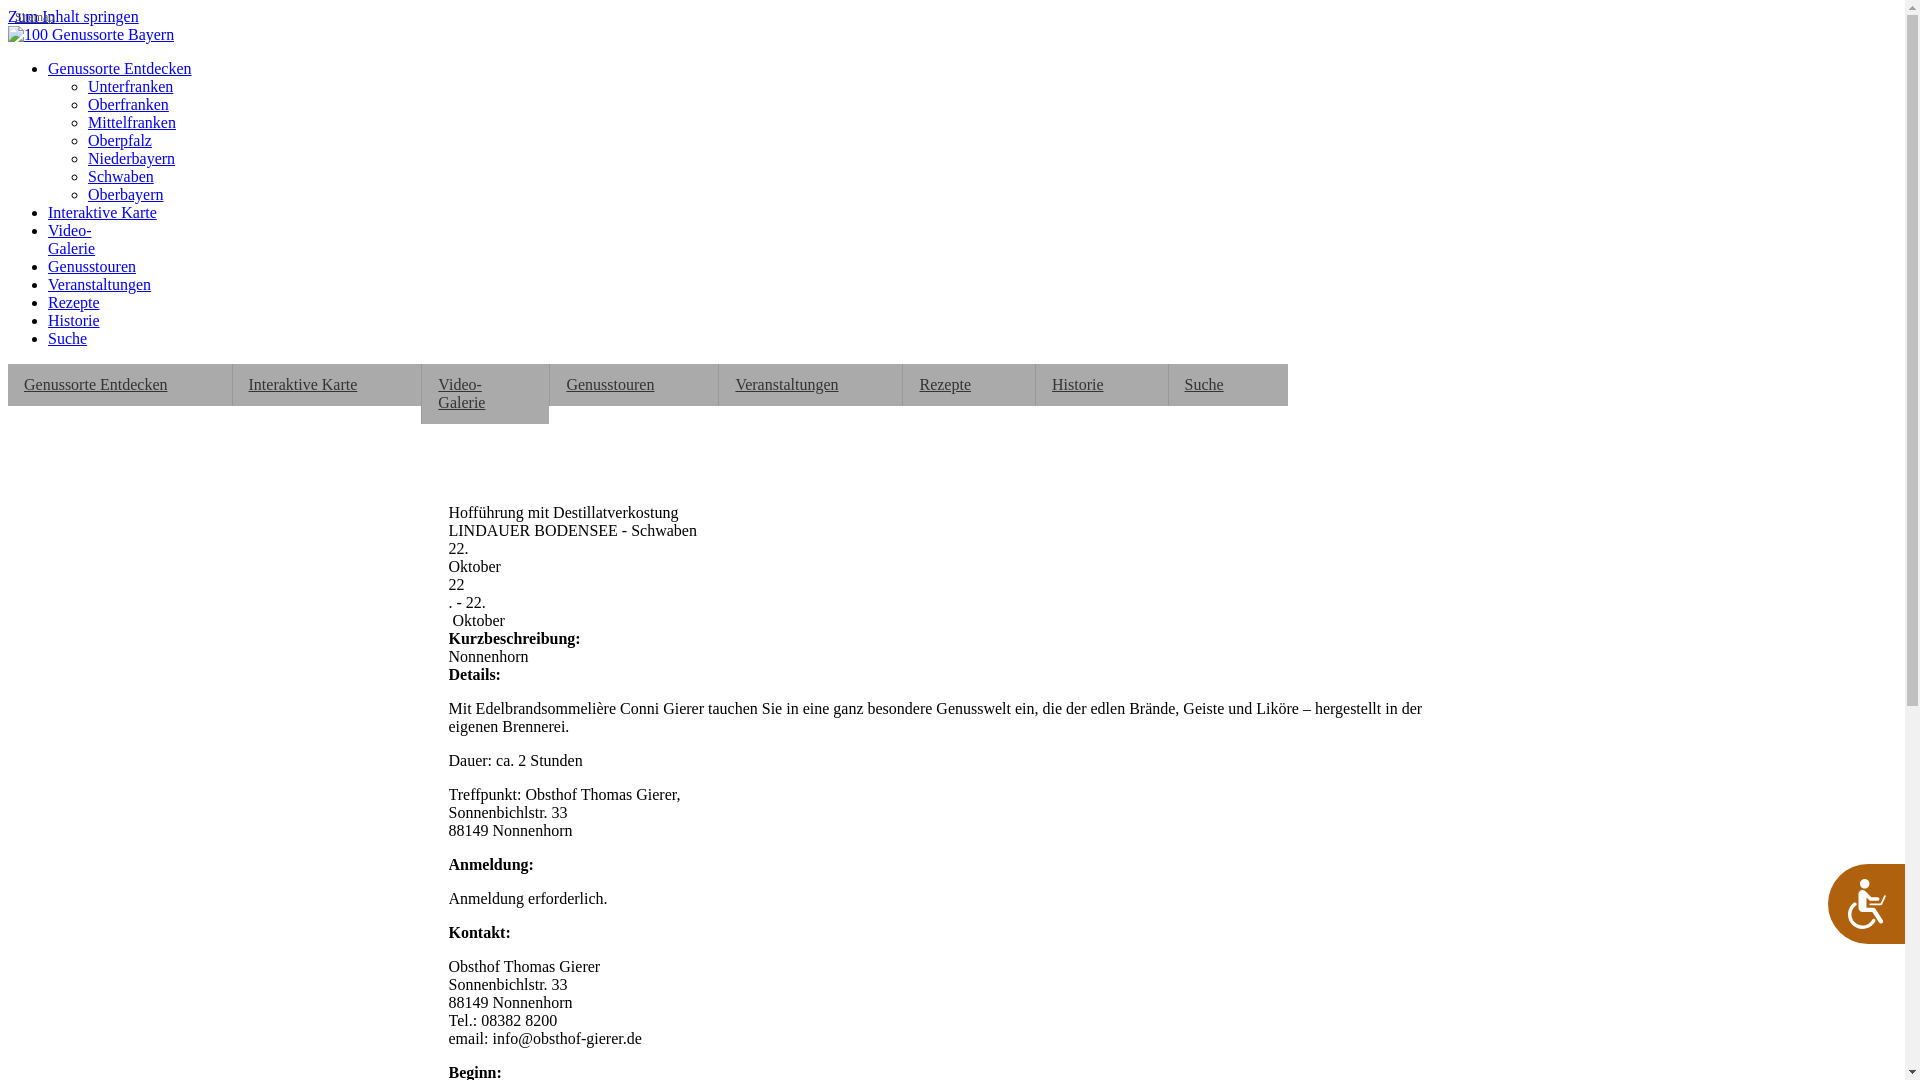  I want to click on Sitemap, so click(34, 18).